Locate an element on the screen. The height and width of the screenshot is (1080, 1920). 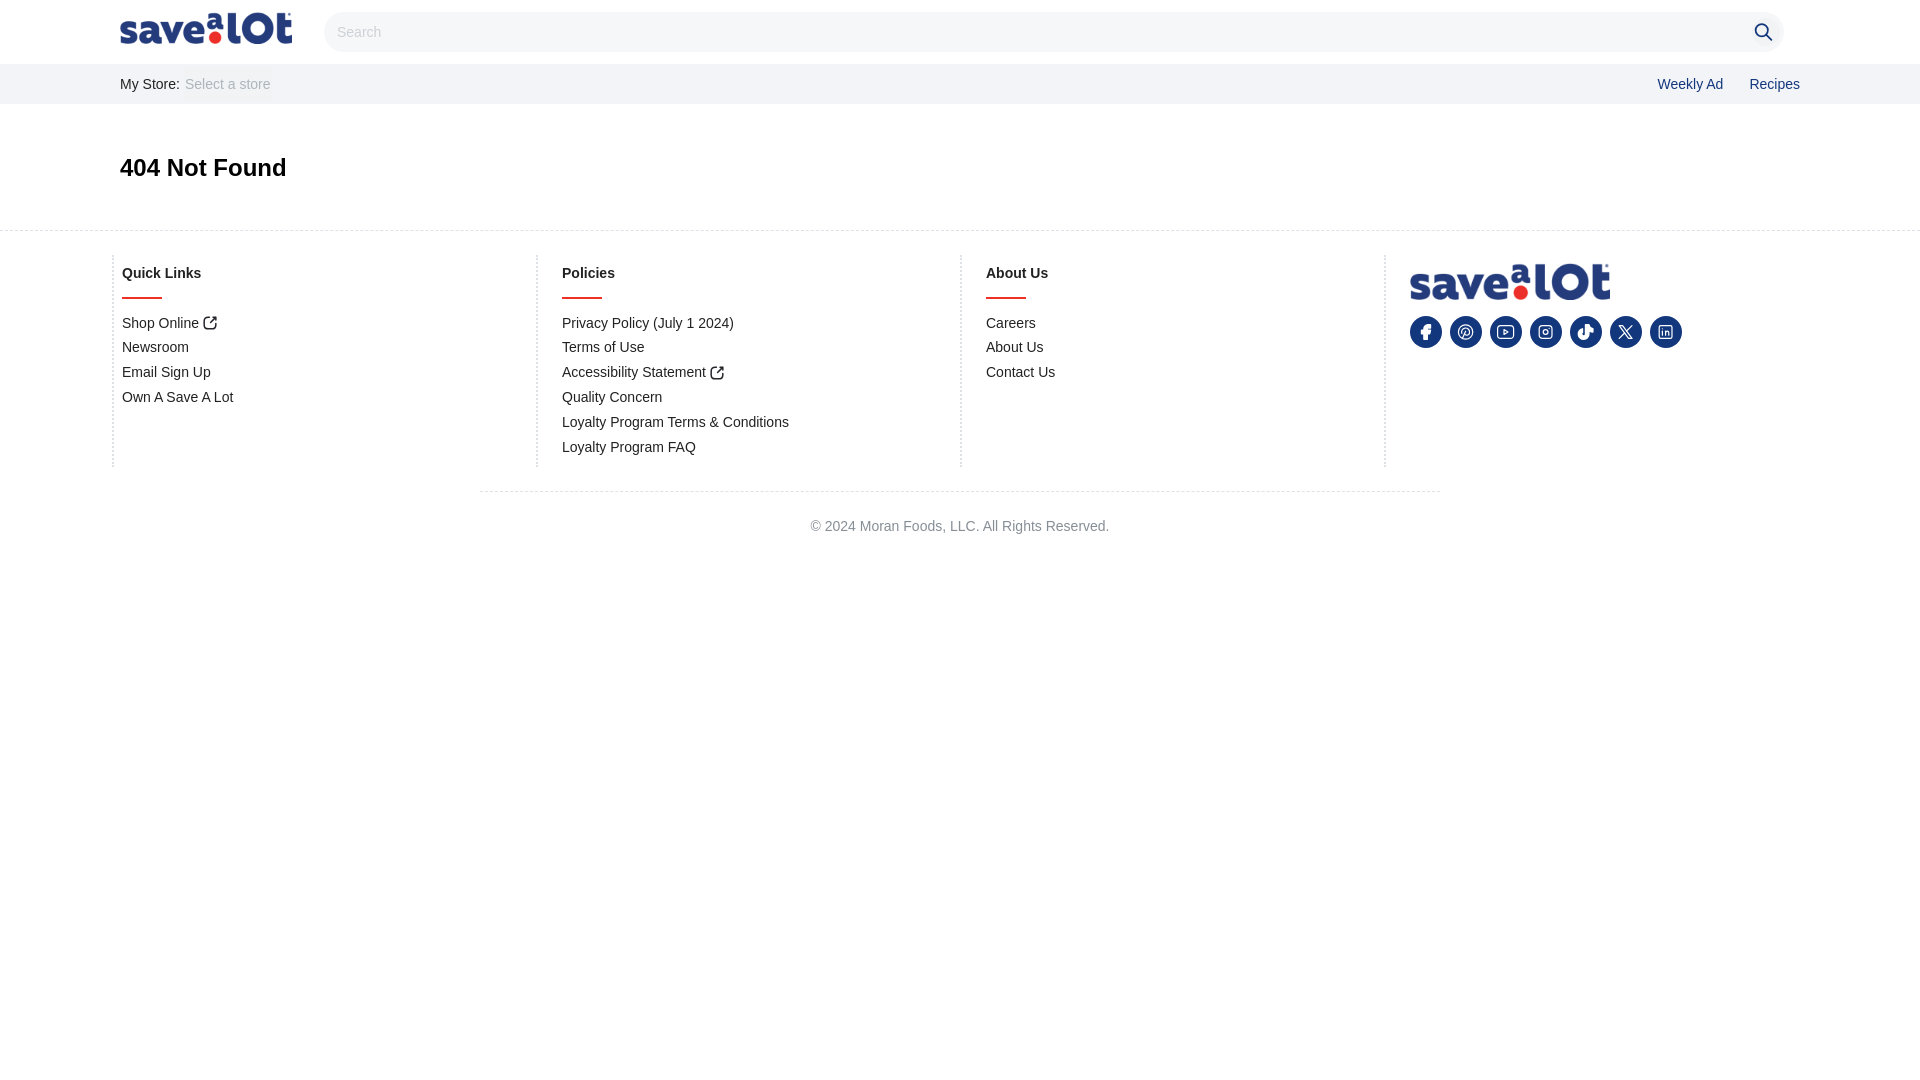
Select a store is located at coordinates (228, 83).